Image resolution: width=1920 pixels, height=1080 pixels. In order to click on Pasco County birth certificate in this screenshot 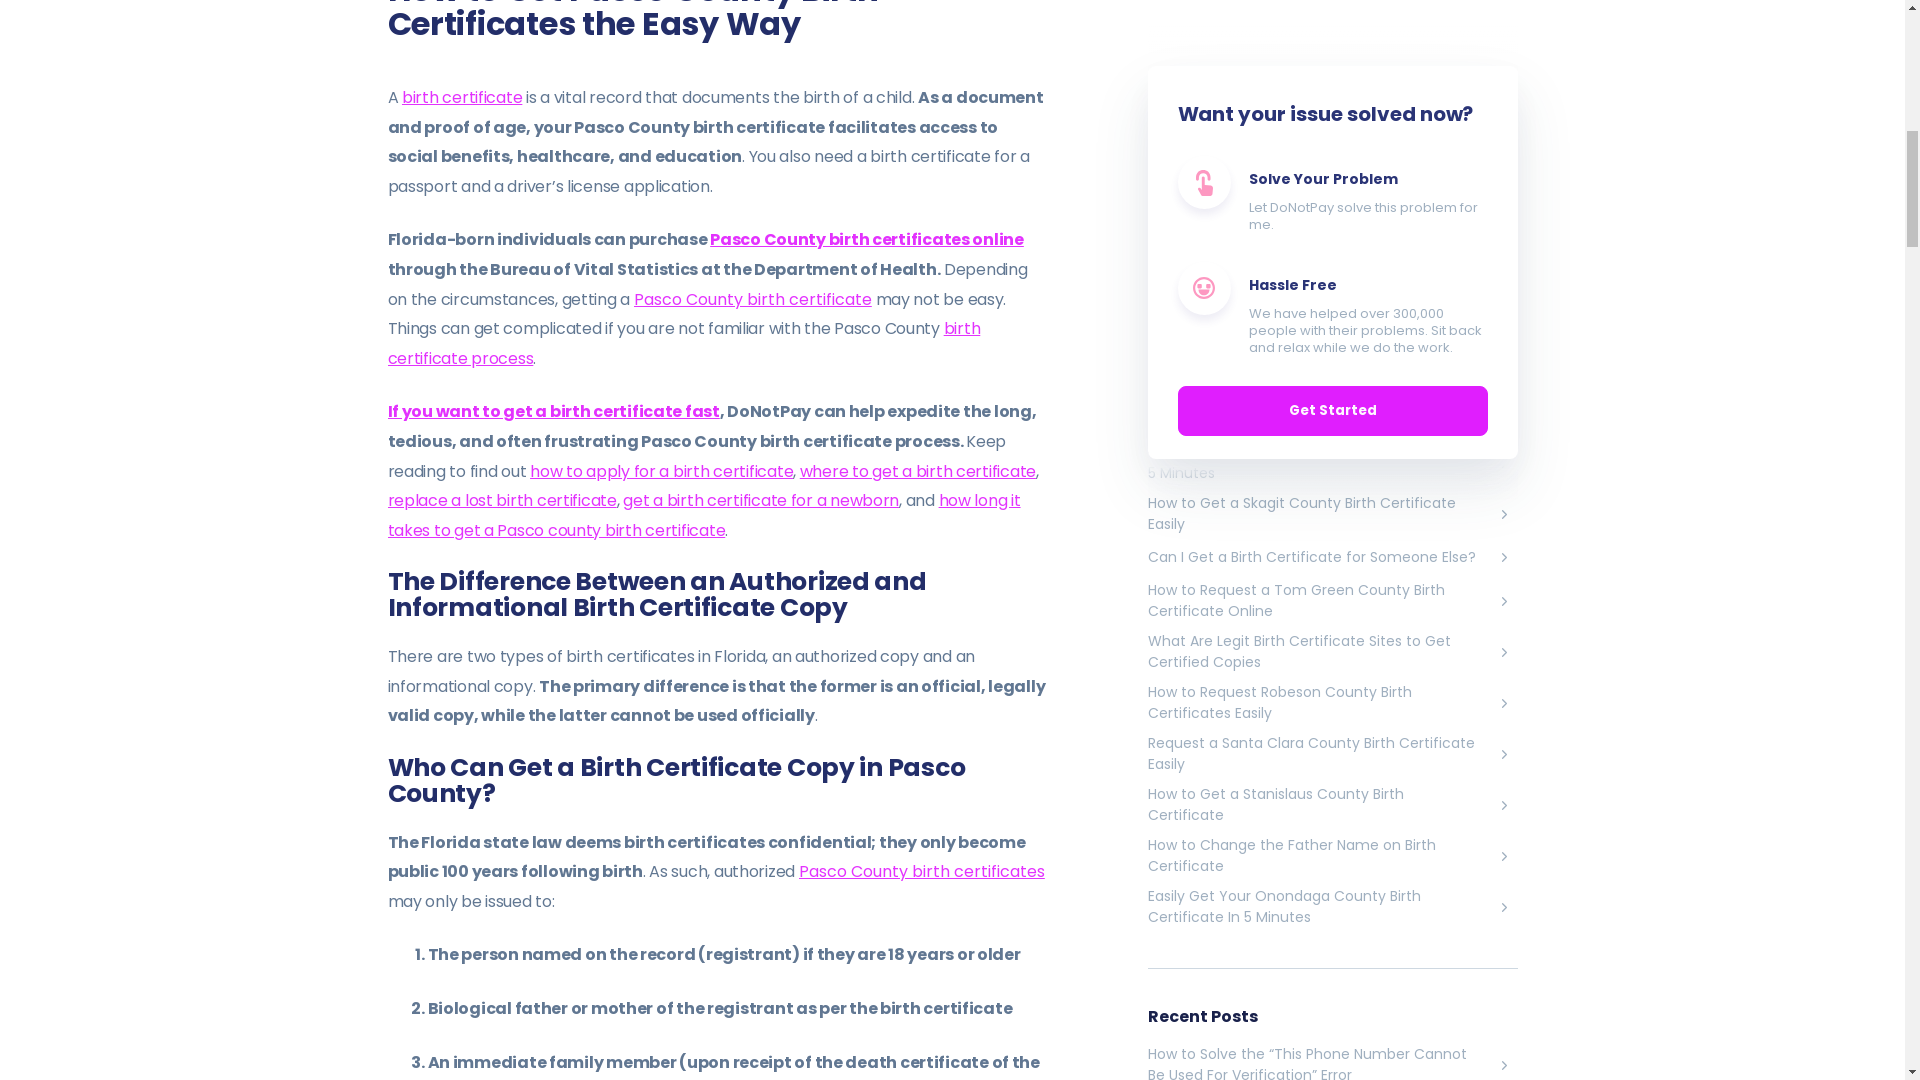, I will do `click(752, 300)`.